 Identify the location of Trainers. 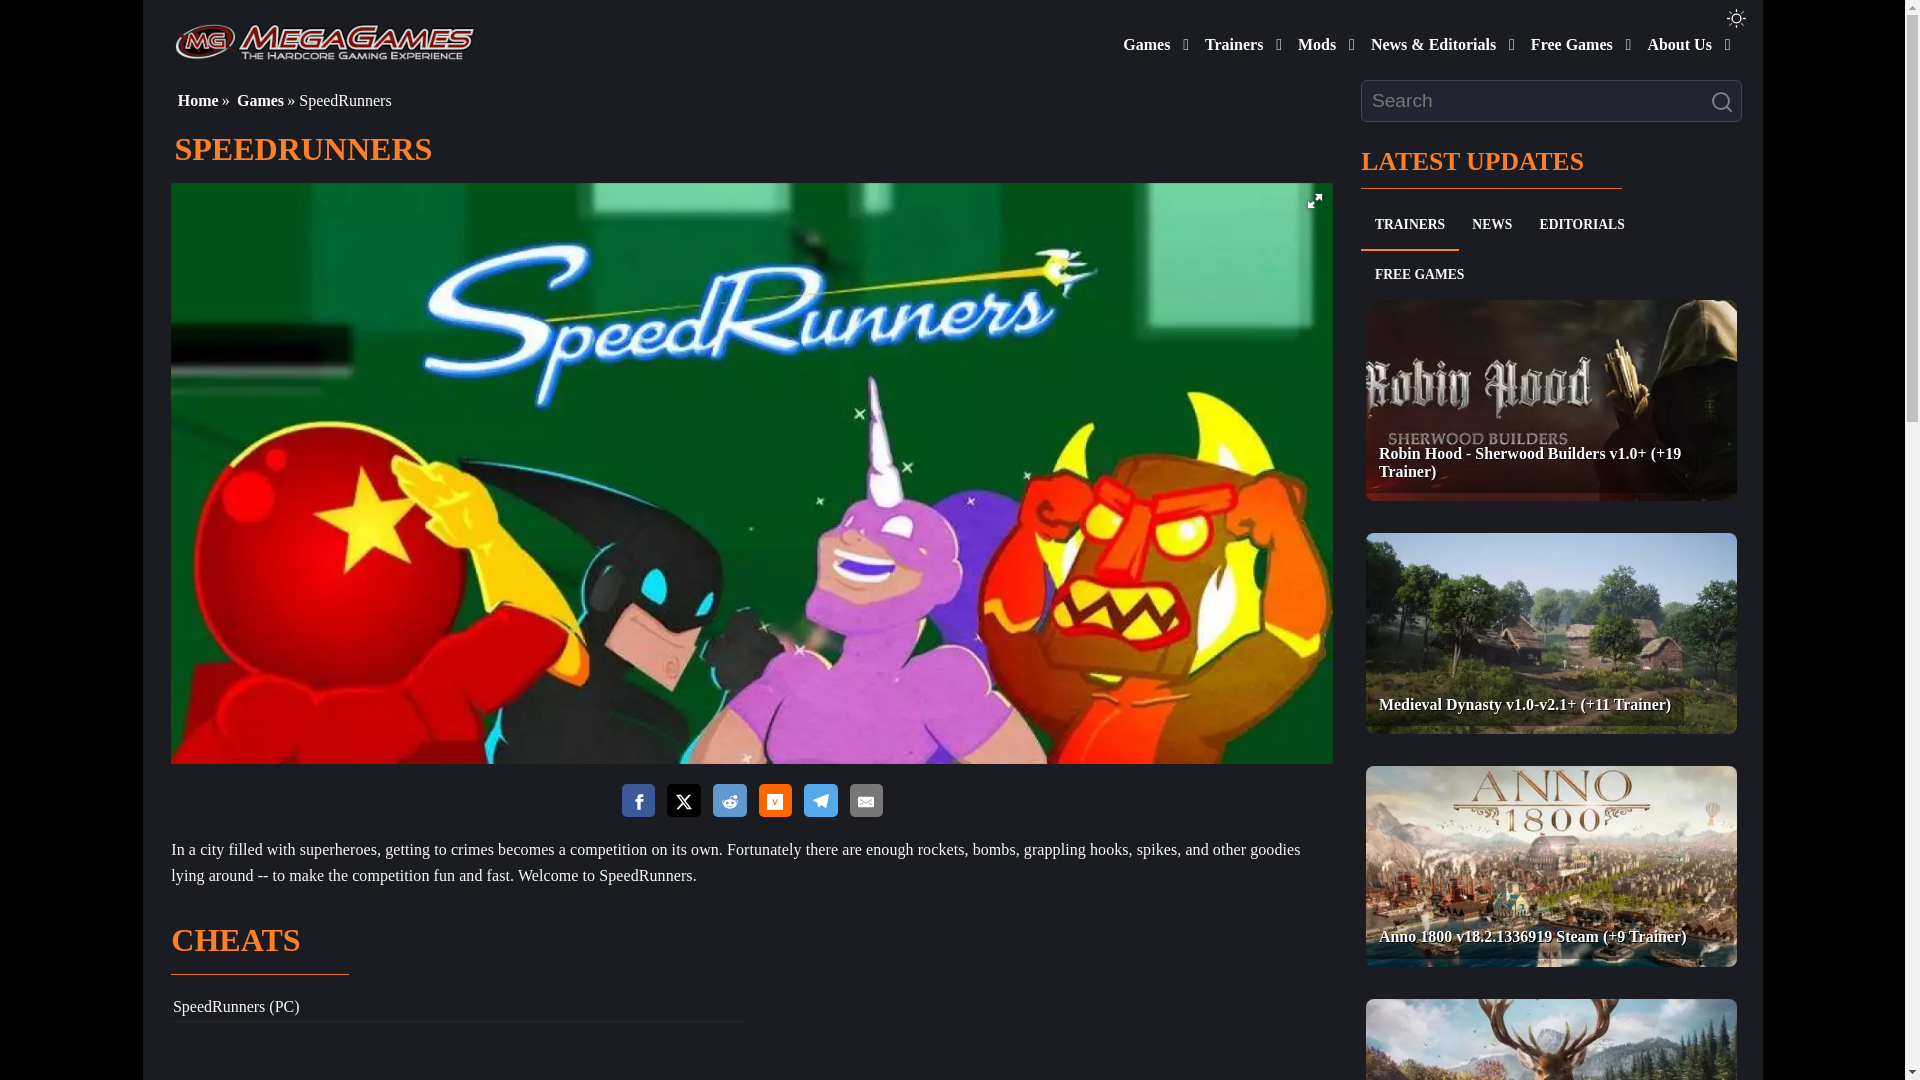
(1230, 40).